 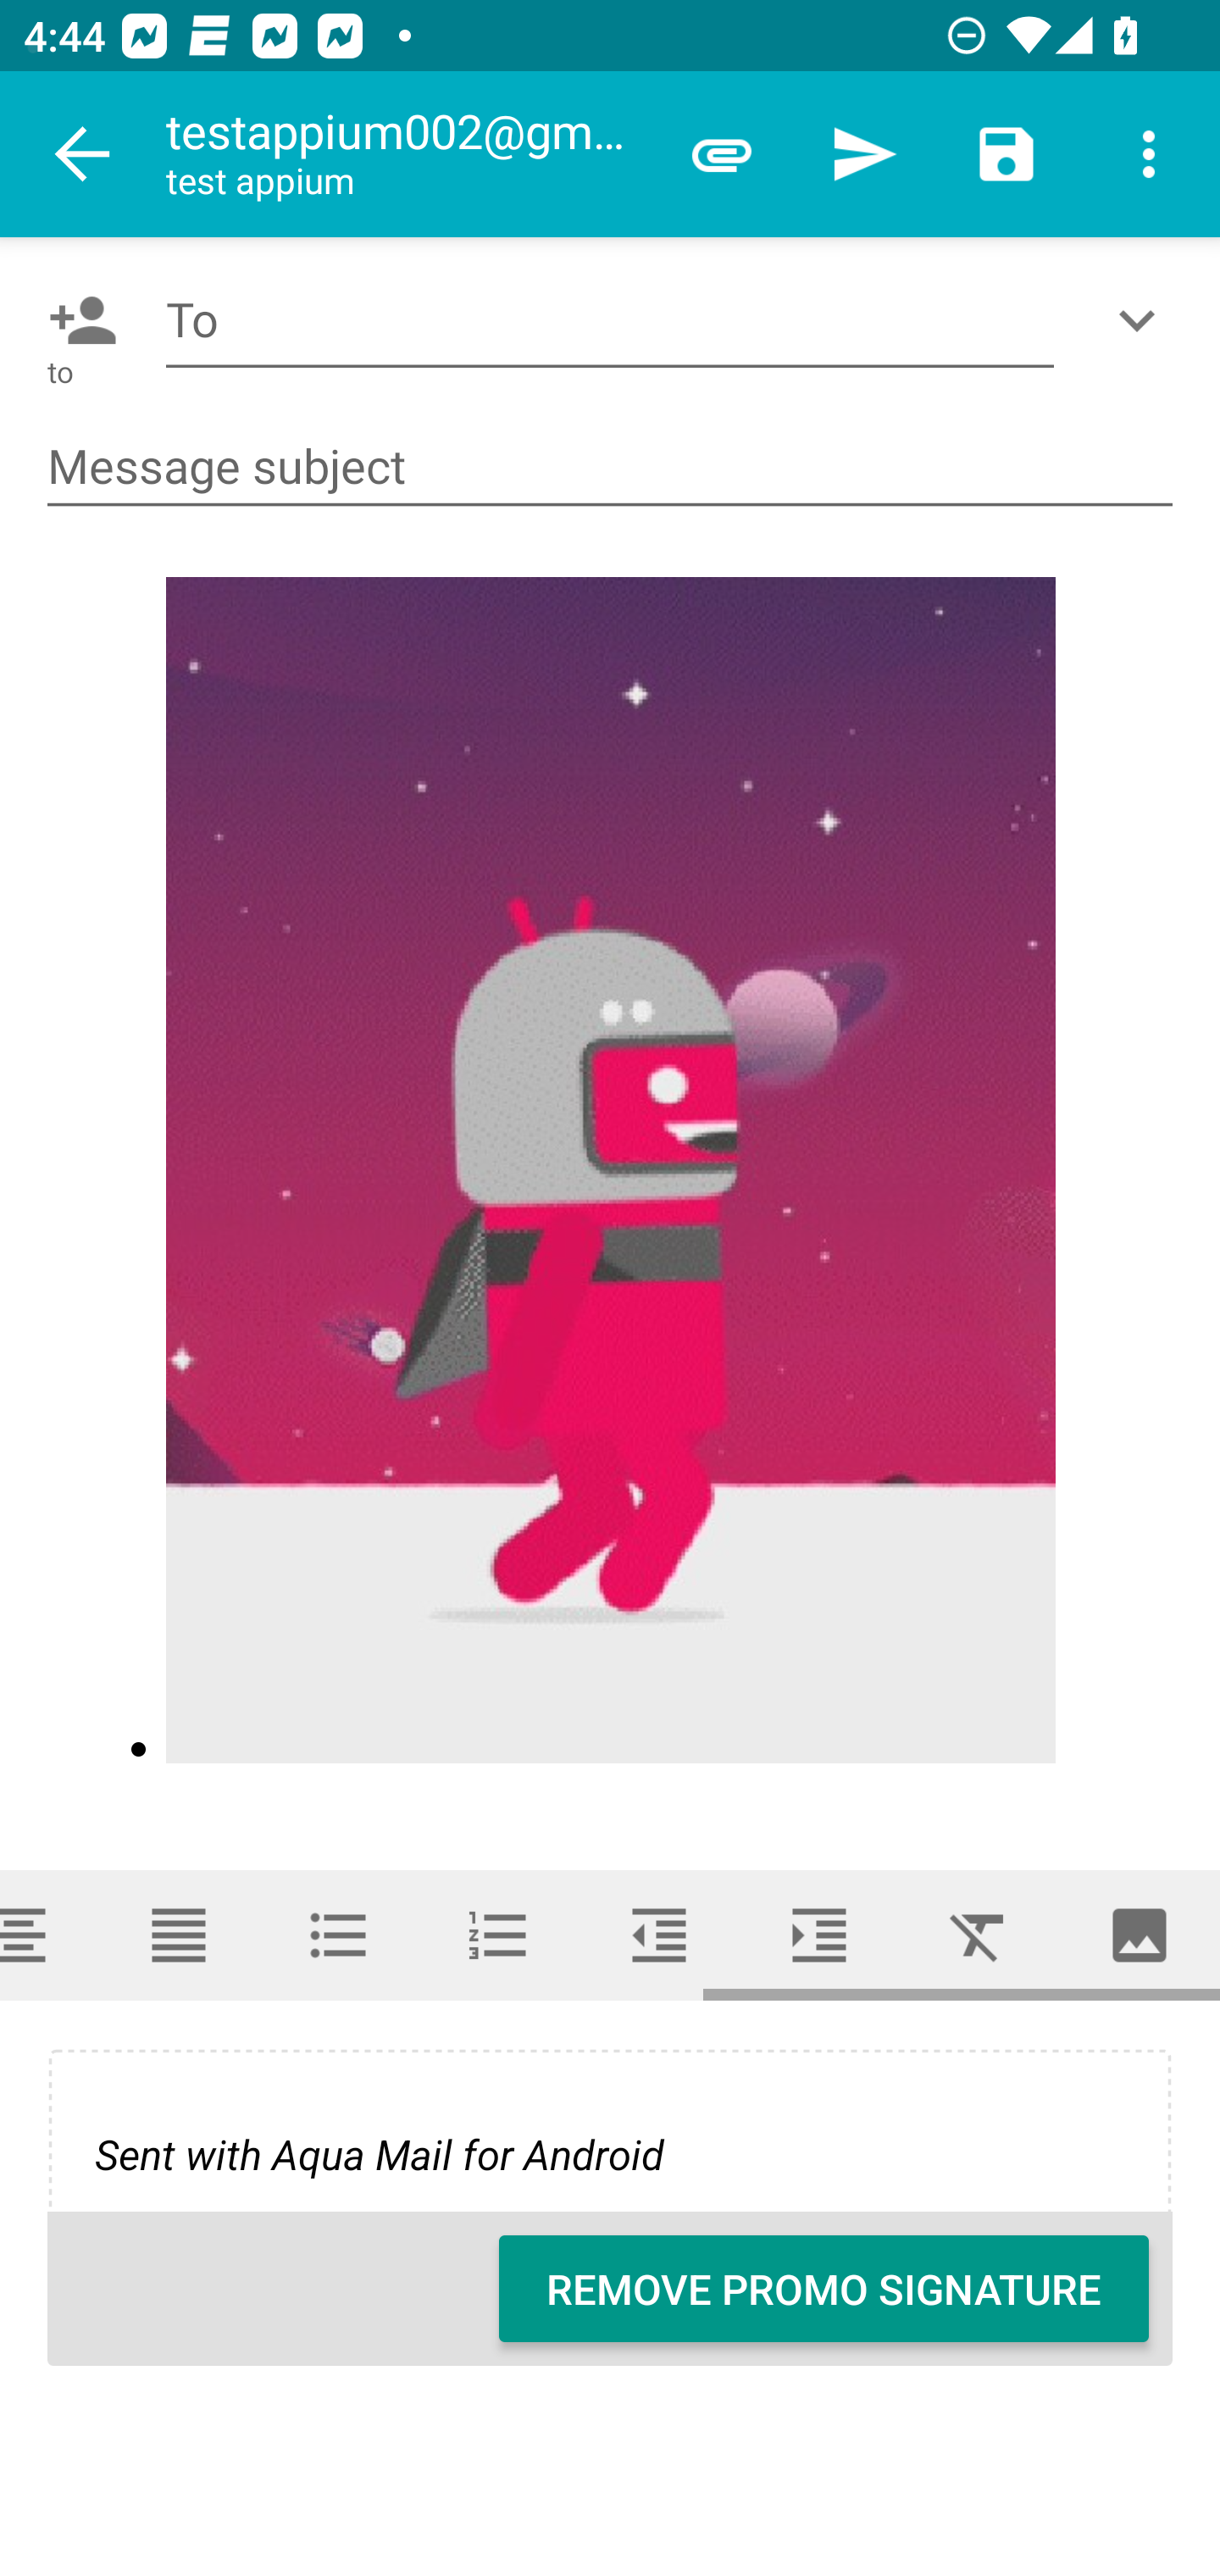 I want to click on Full justify, so click(x=178, y=1935).